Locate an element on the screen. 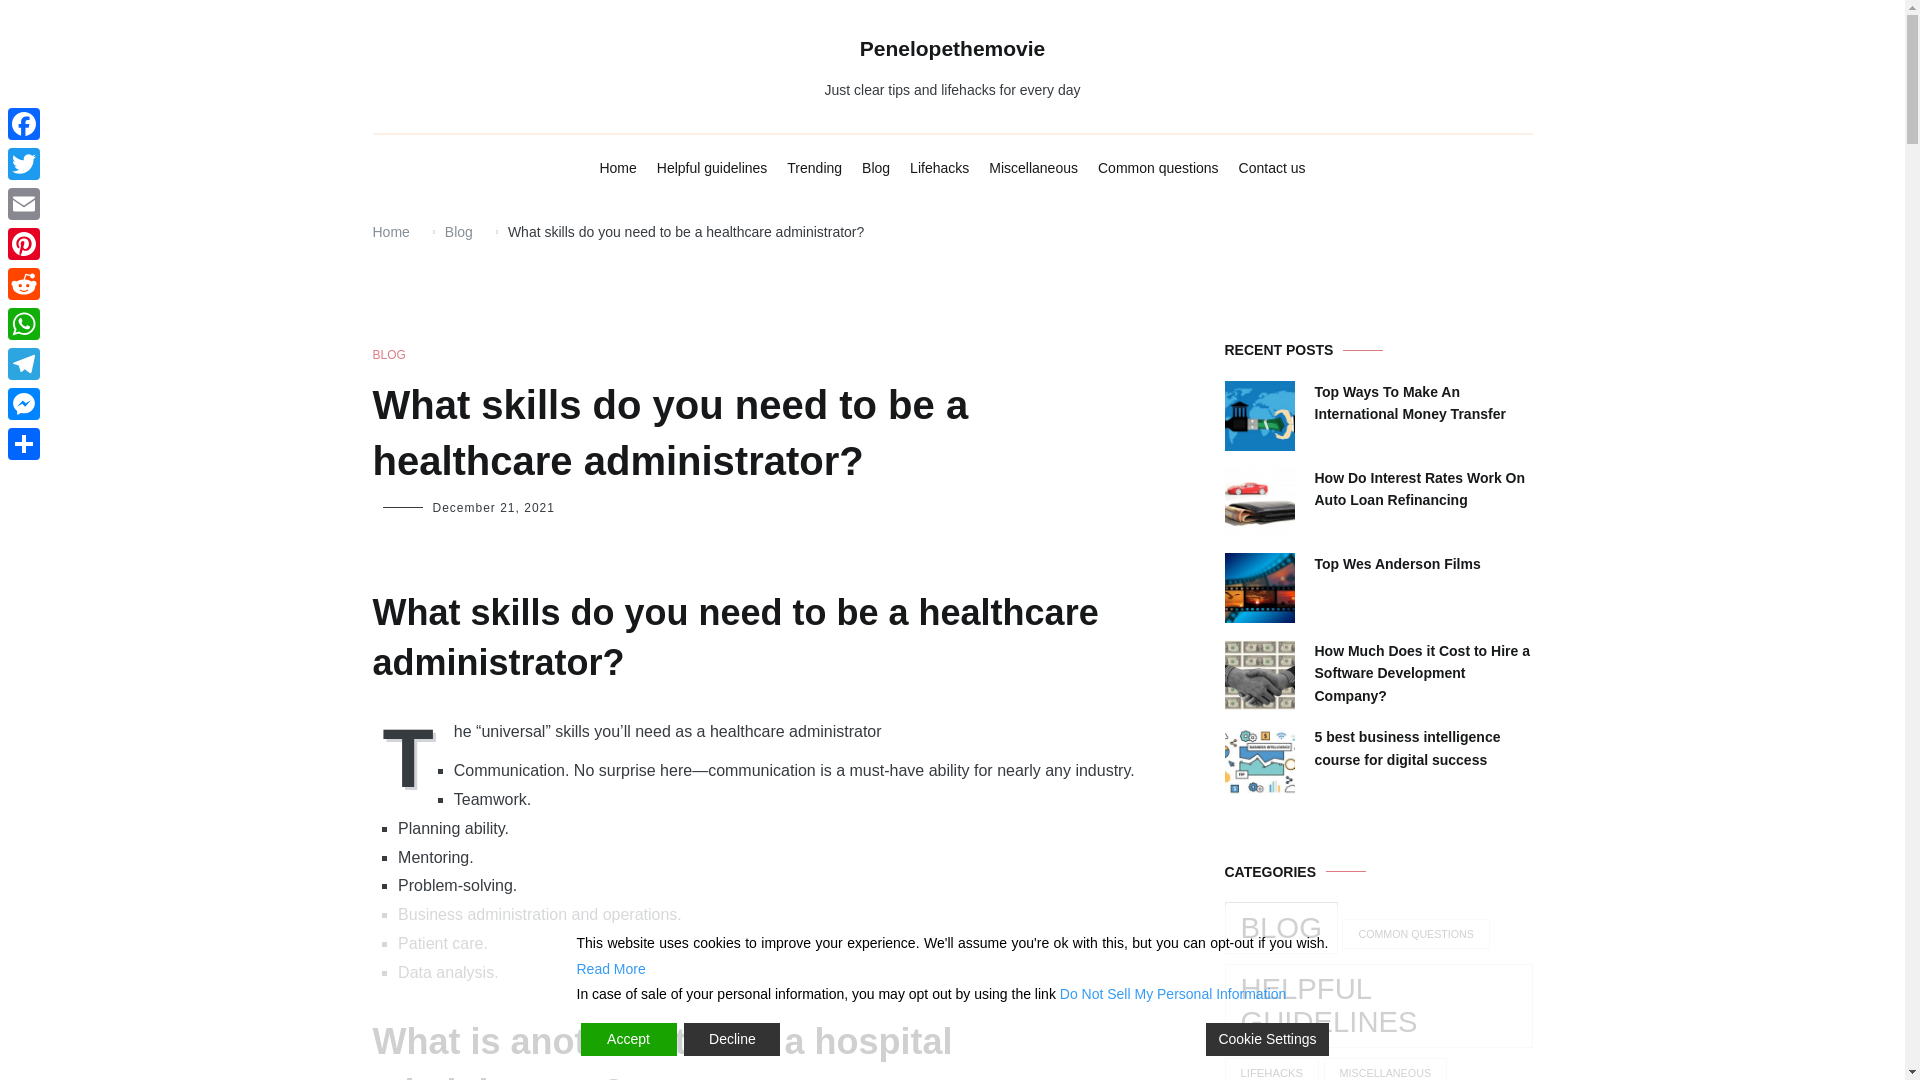  Trending is located at coordinates (814, 168).